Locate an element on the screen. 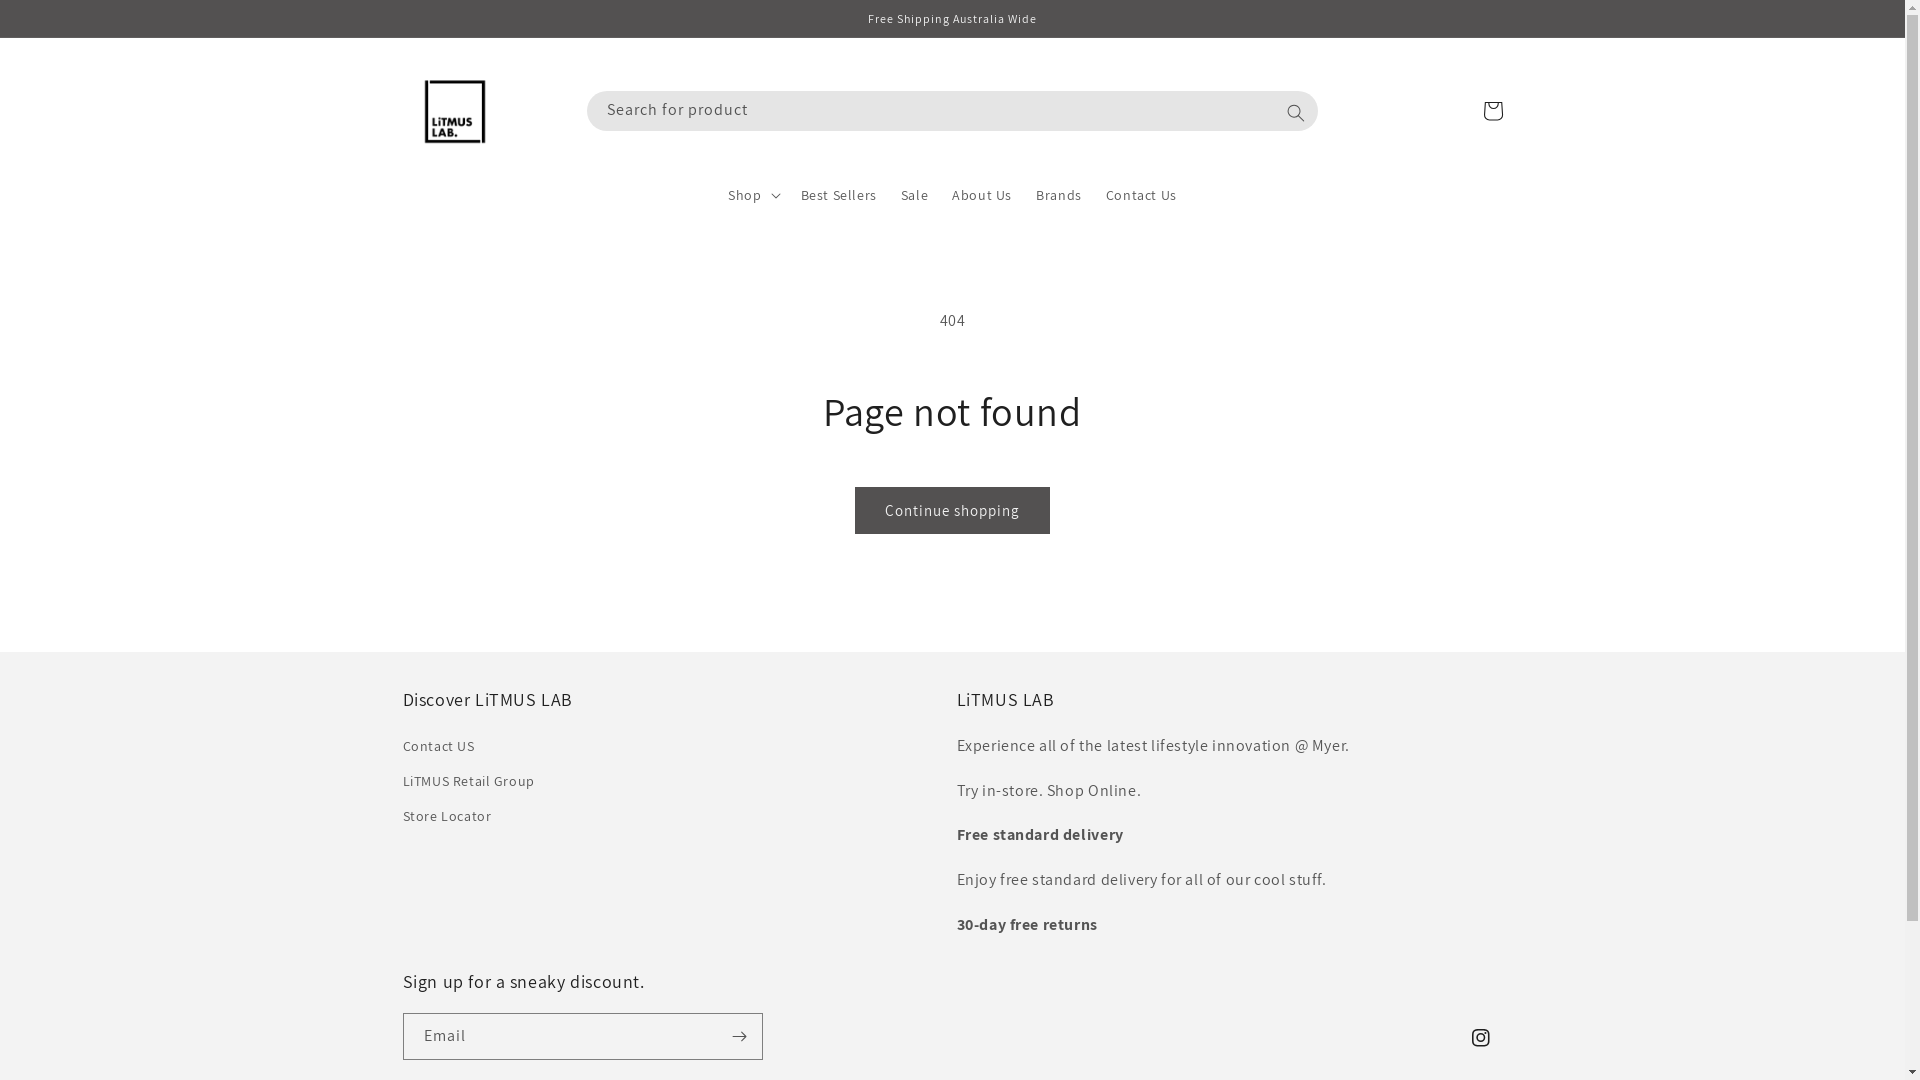  LiTMUS Retail Group is located at coordinates (468, 782).